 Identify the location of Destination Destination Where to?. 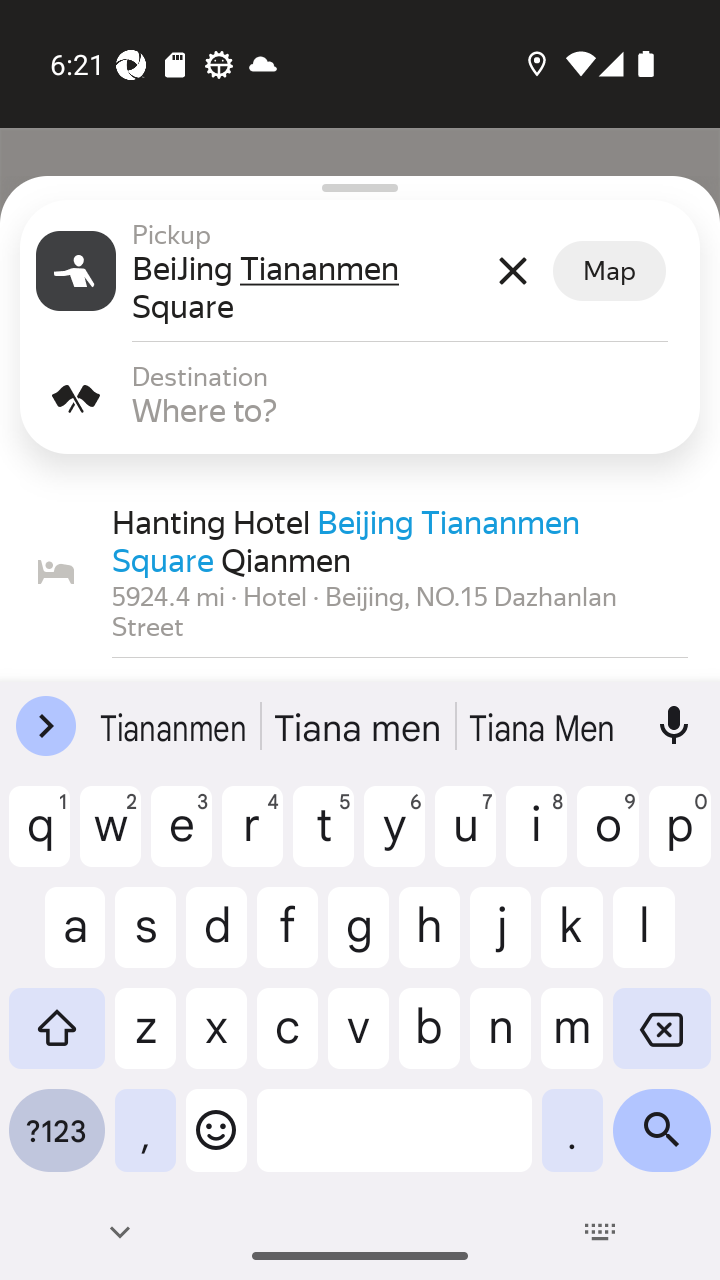
(360, 398).